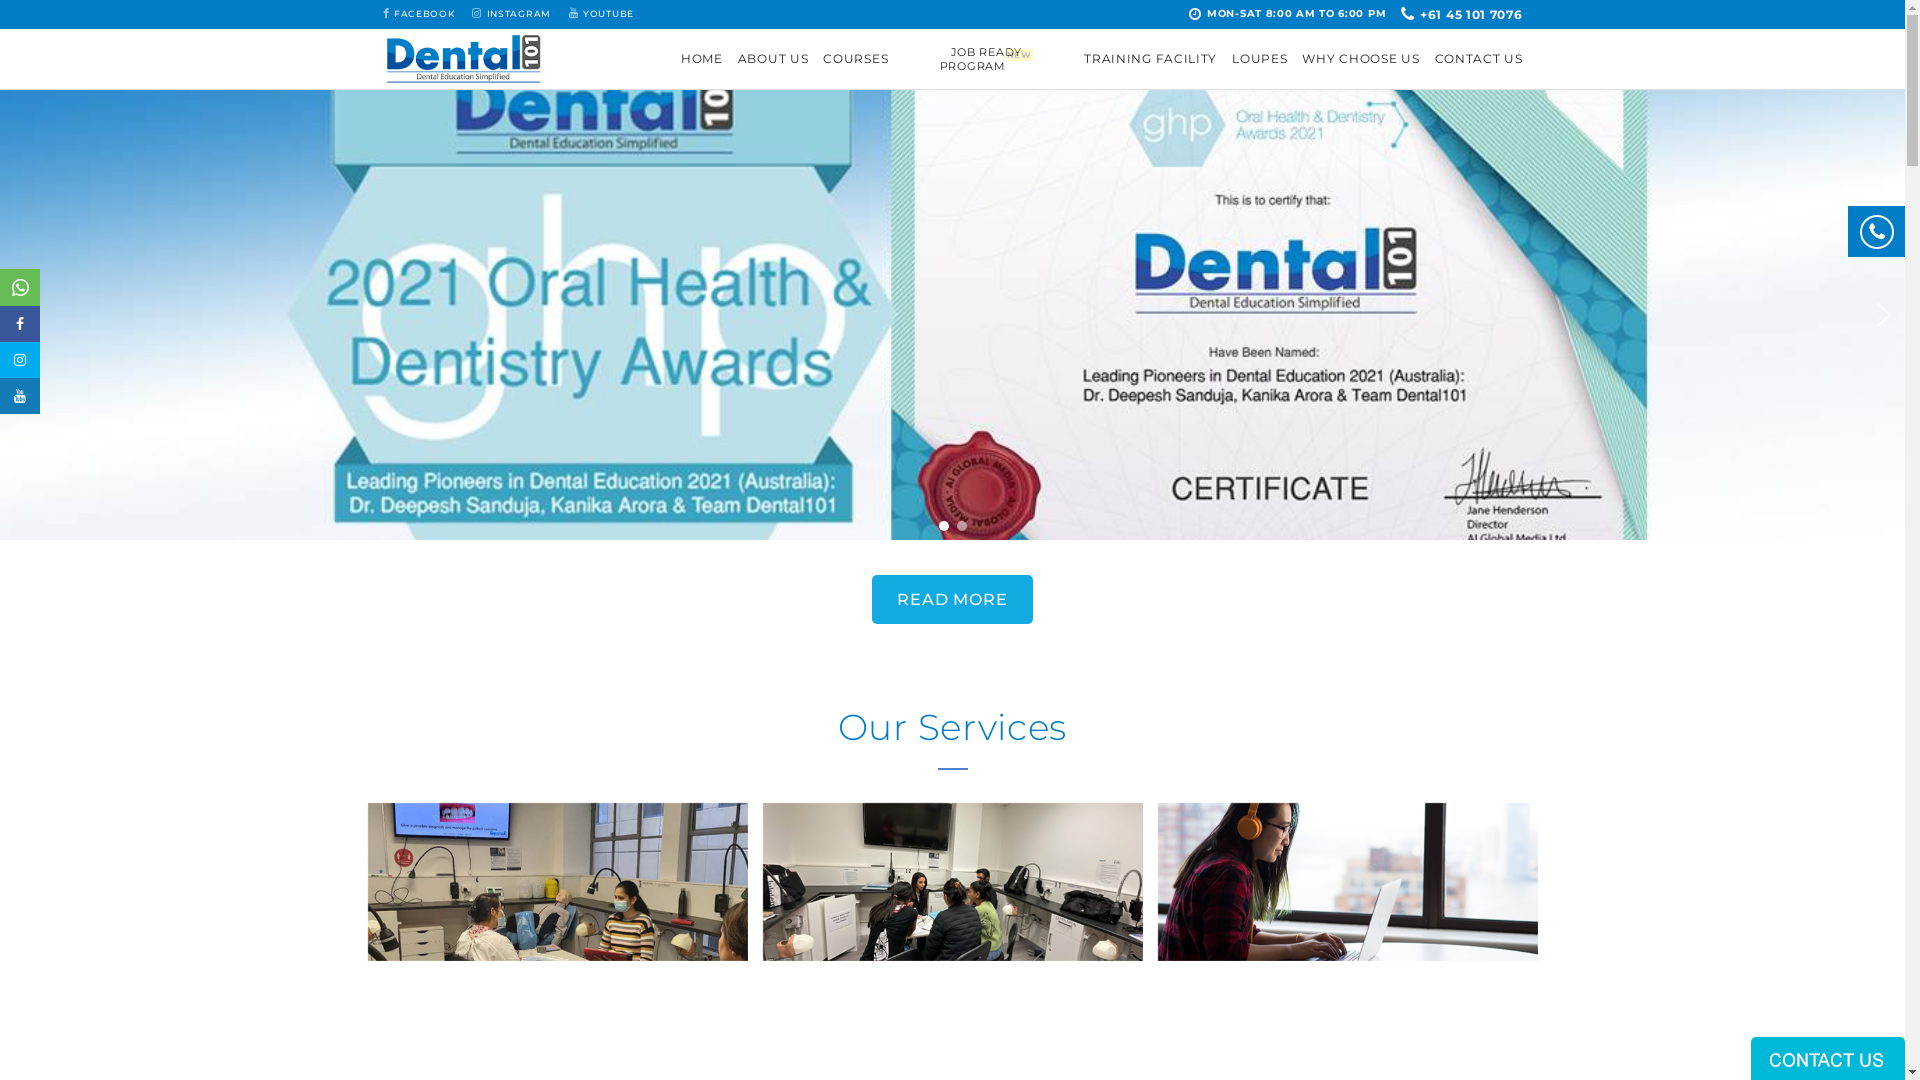  What do you see at coordinates (602, 14) in the screenshot?
I see `YOUTUBE` at bounding box center [602, 14].